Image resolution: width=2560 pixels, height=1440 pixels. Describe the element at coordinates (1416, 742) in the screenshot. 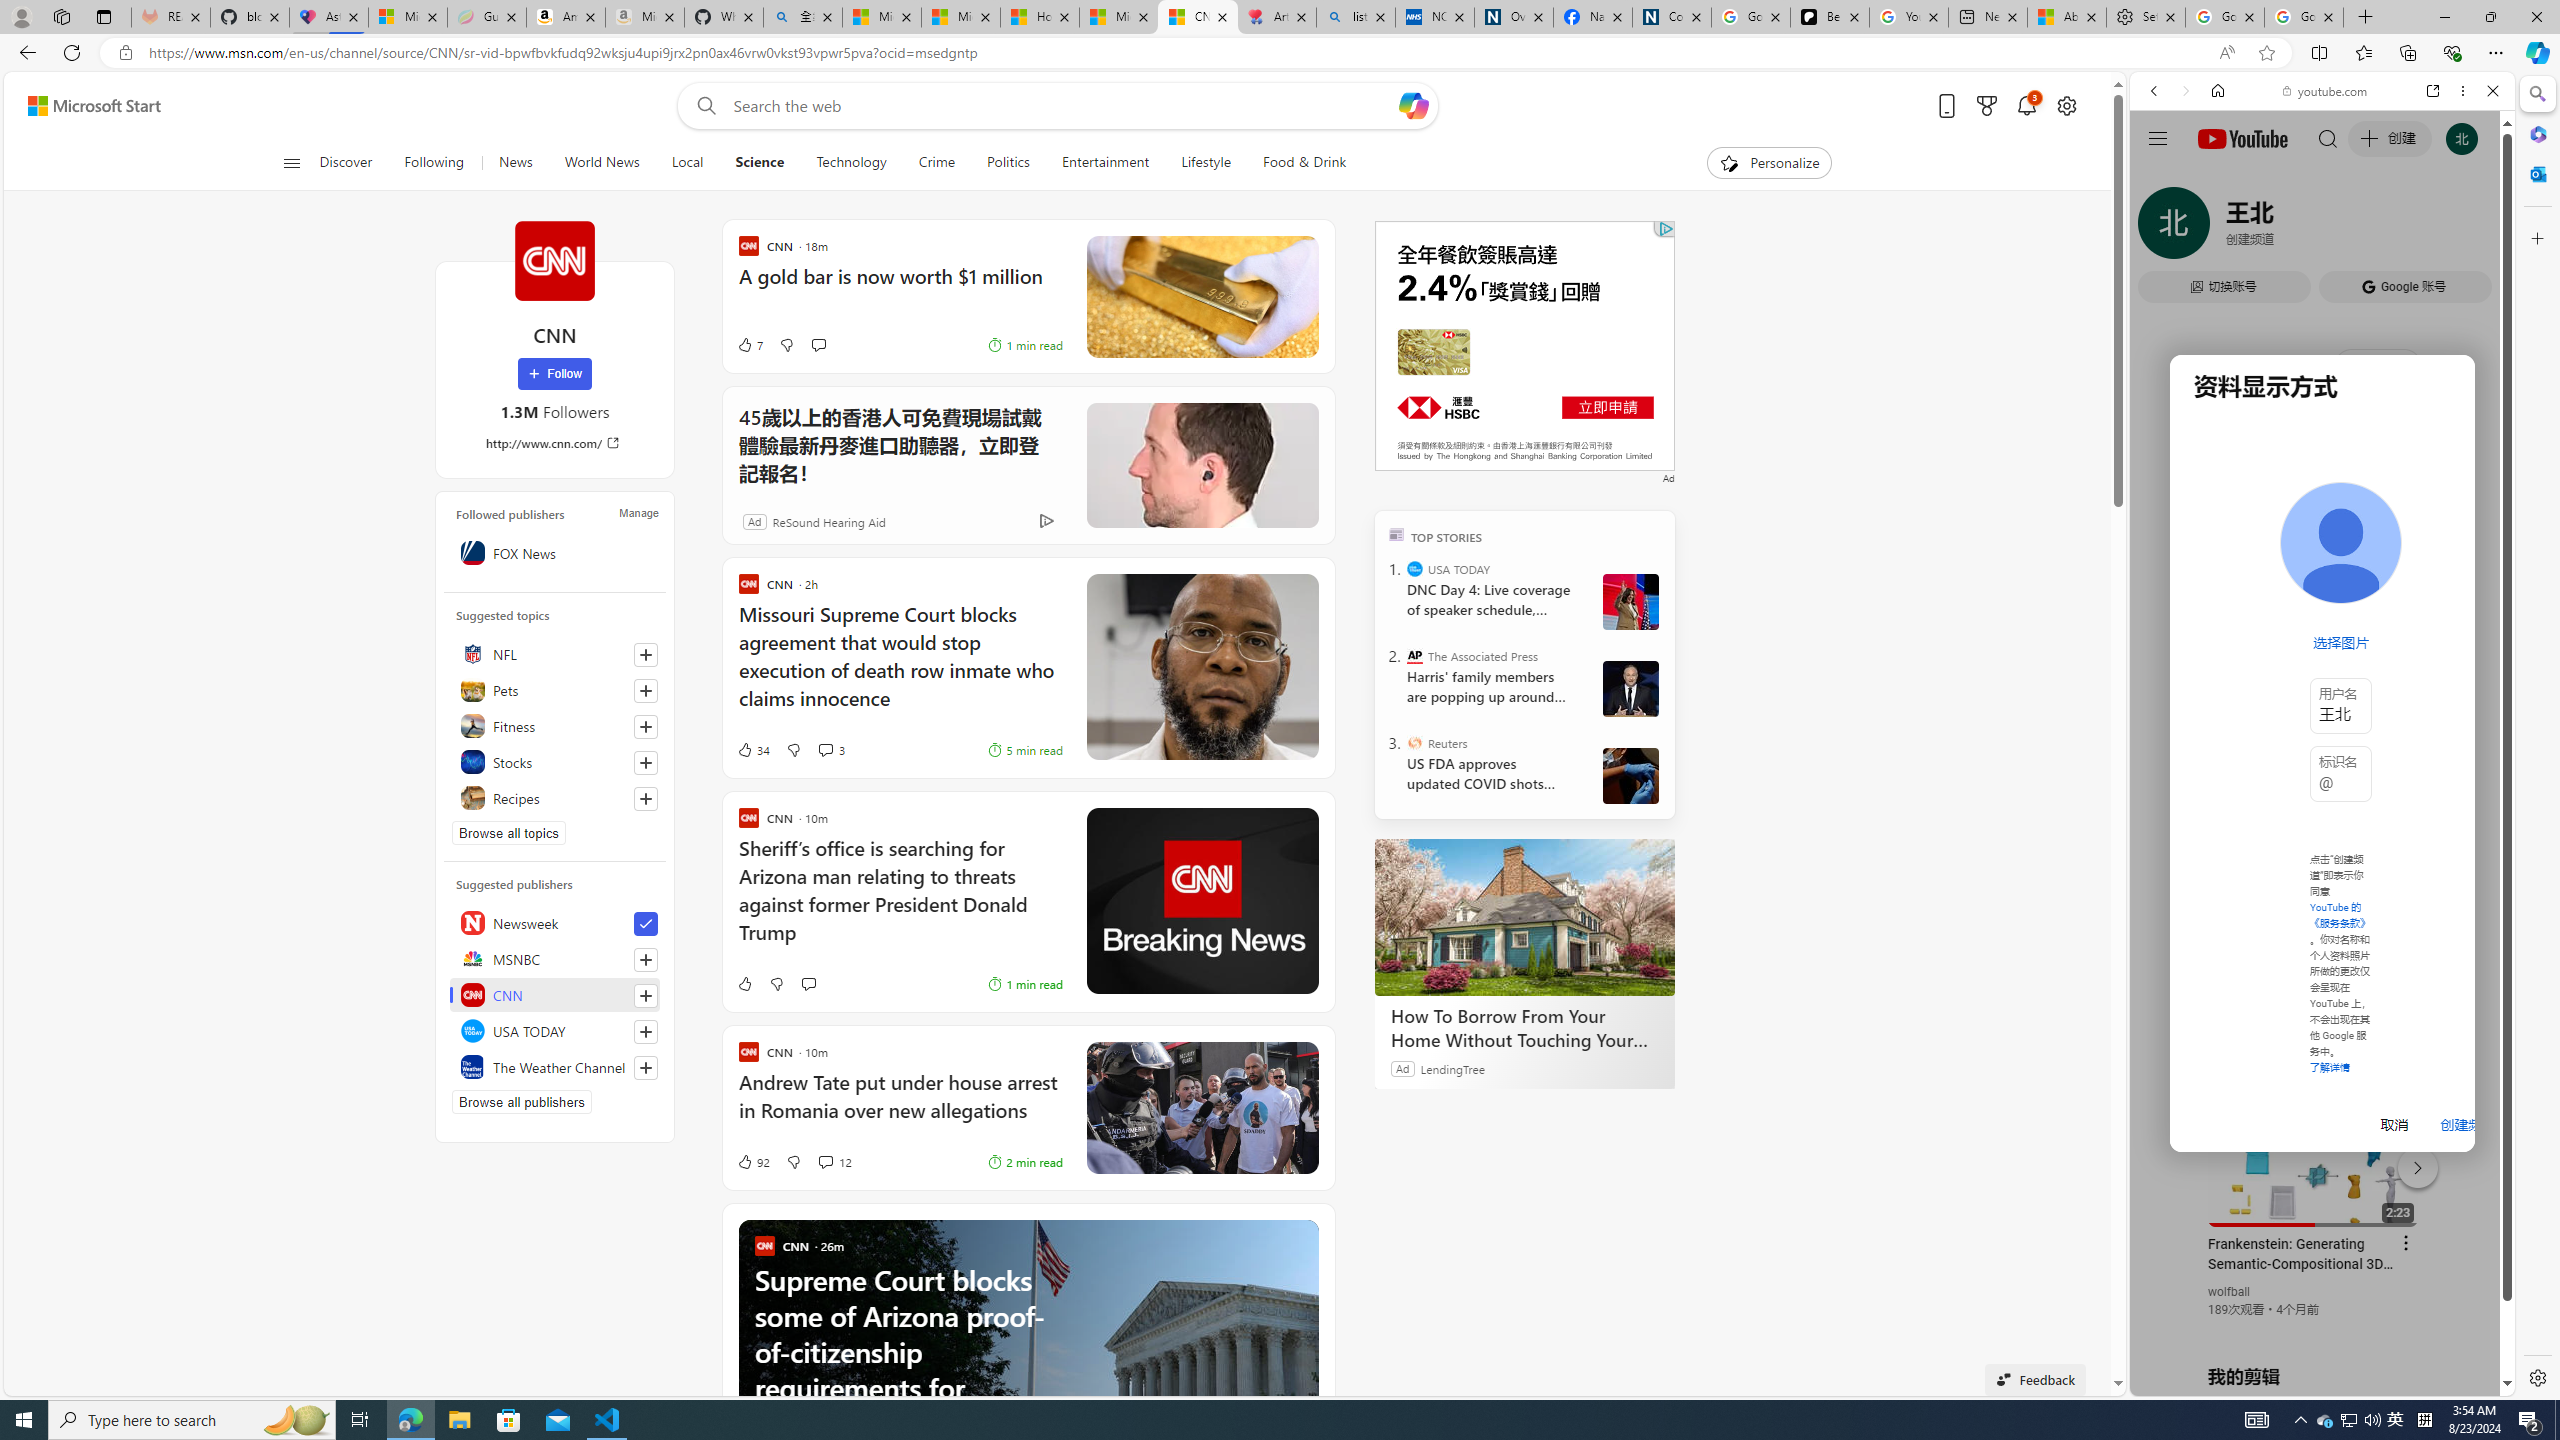

I see `Reuters` at that location.